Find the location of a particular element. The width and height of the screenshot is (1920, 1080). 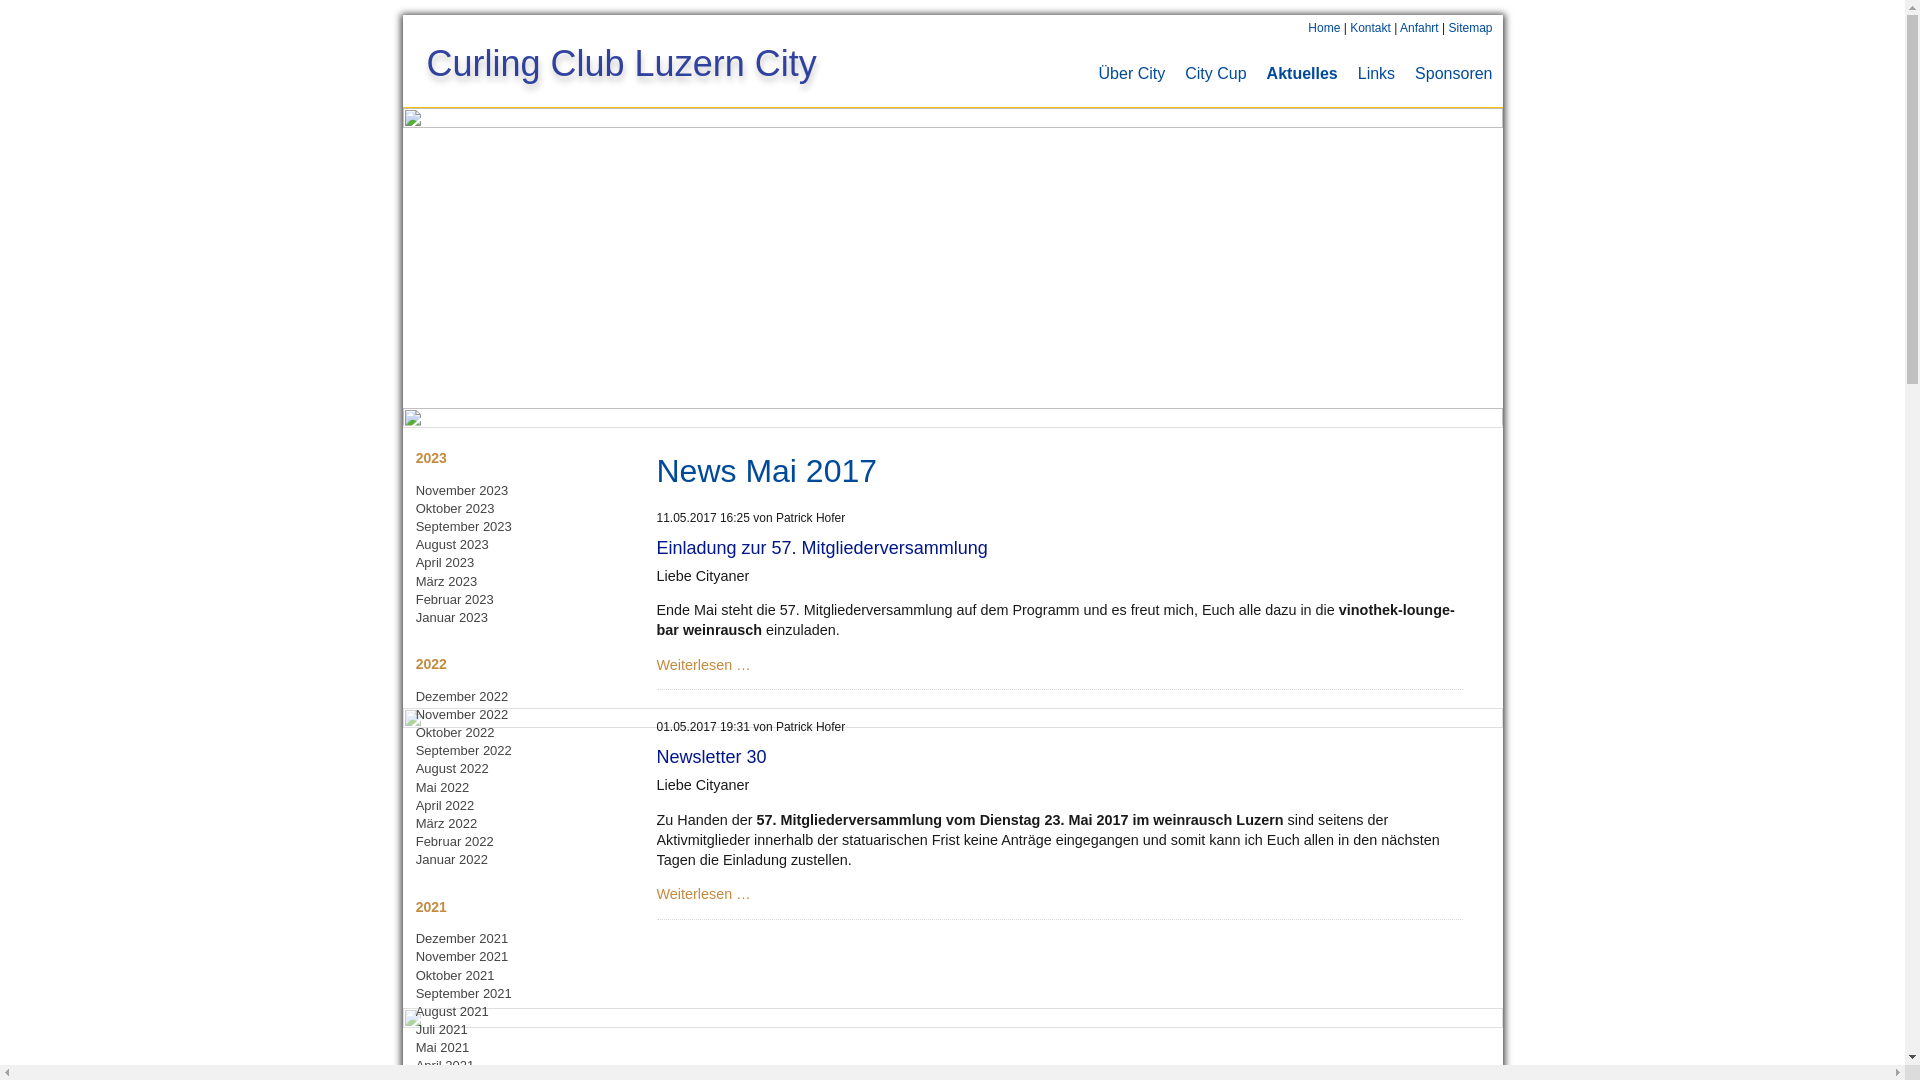

Februar 2022 is located at coordinates (454, 842).